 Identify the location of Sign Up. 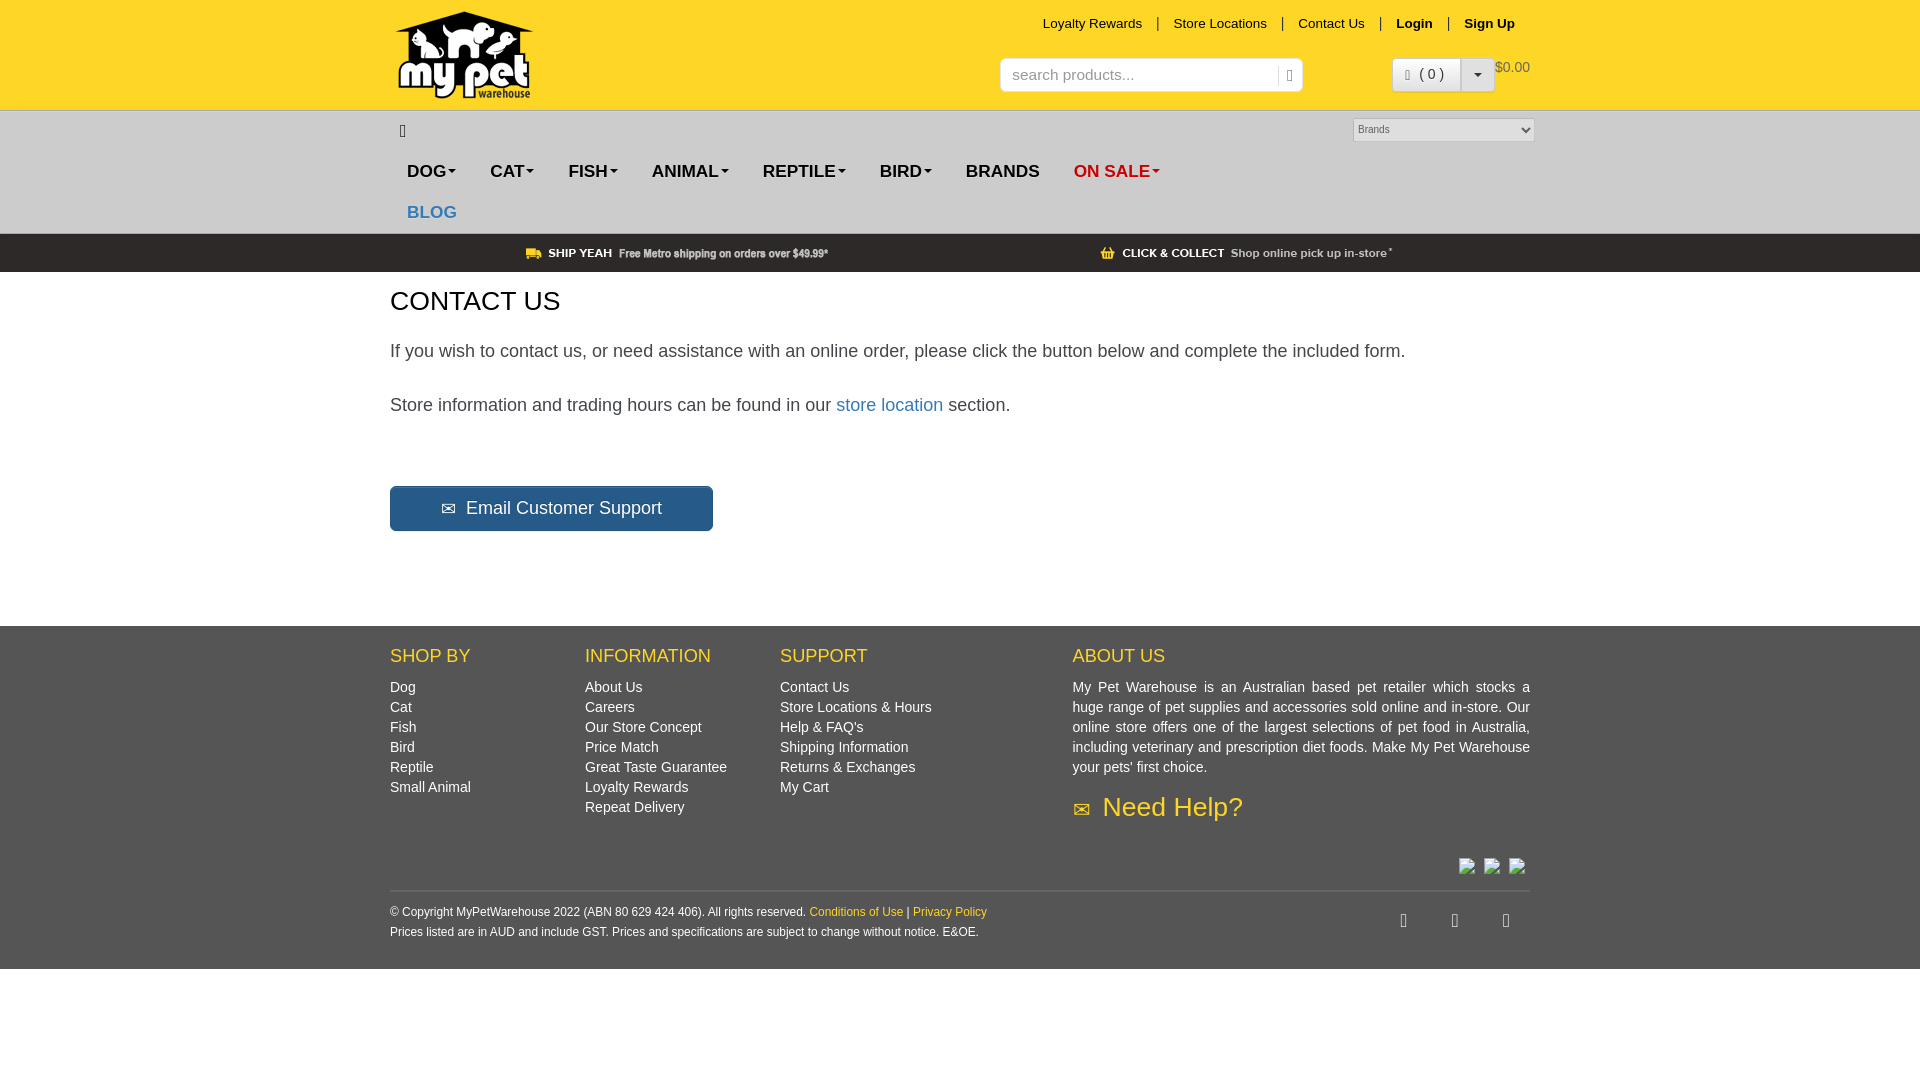
(1494, 24).